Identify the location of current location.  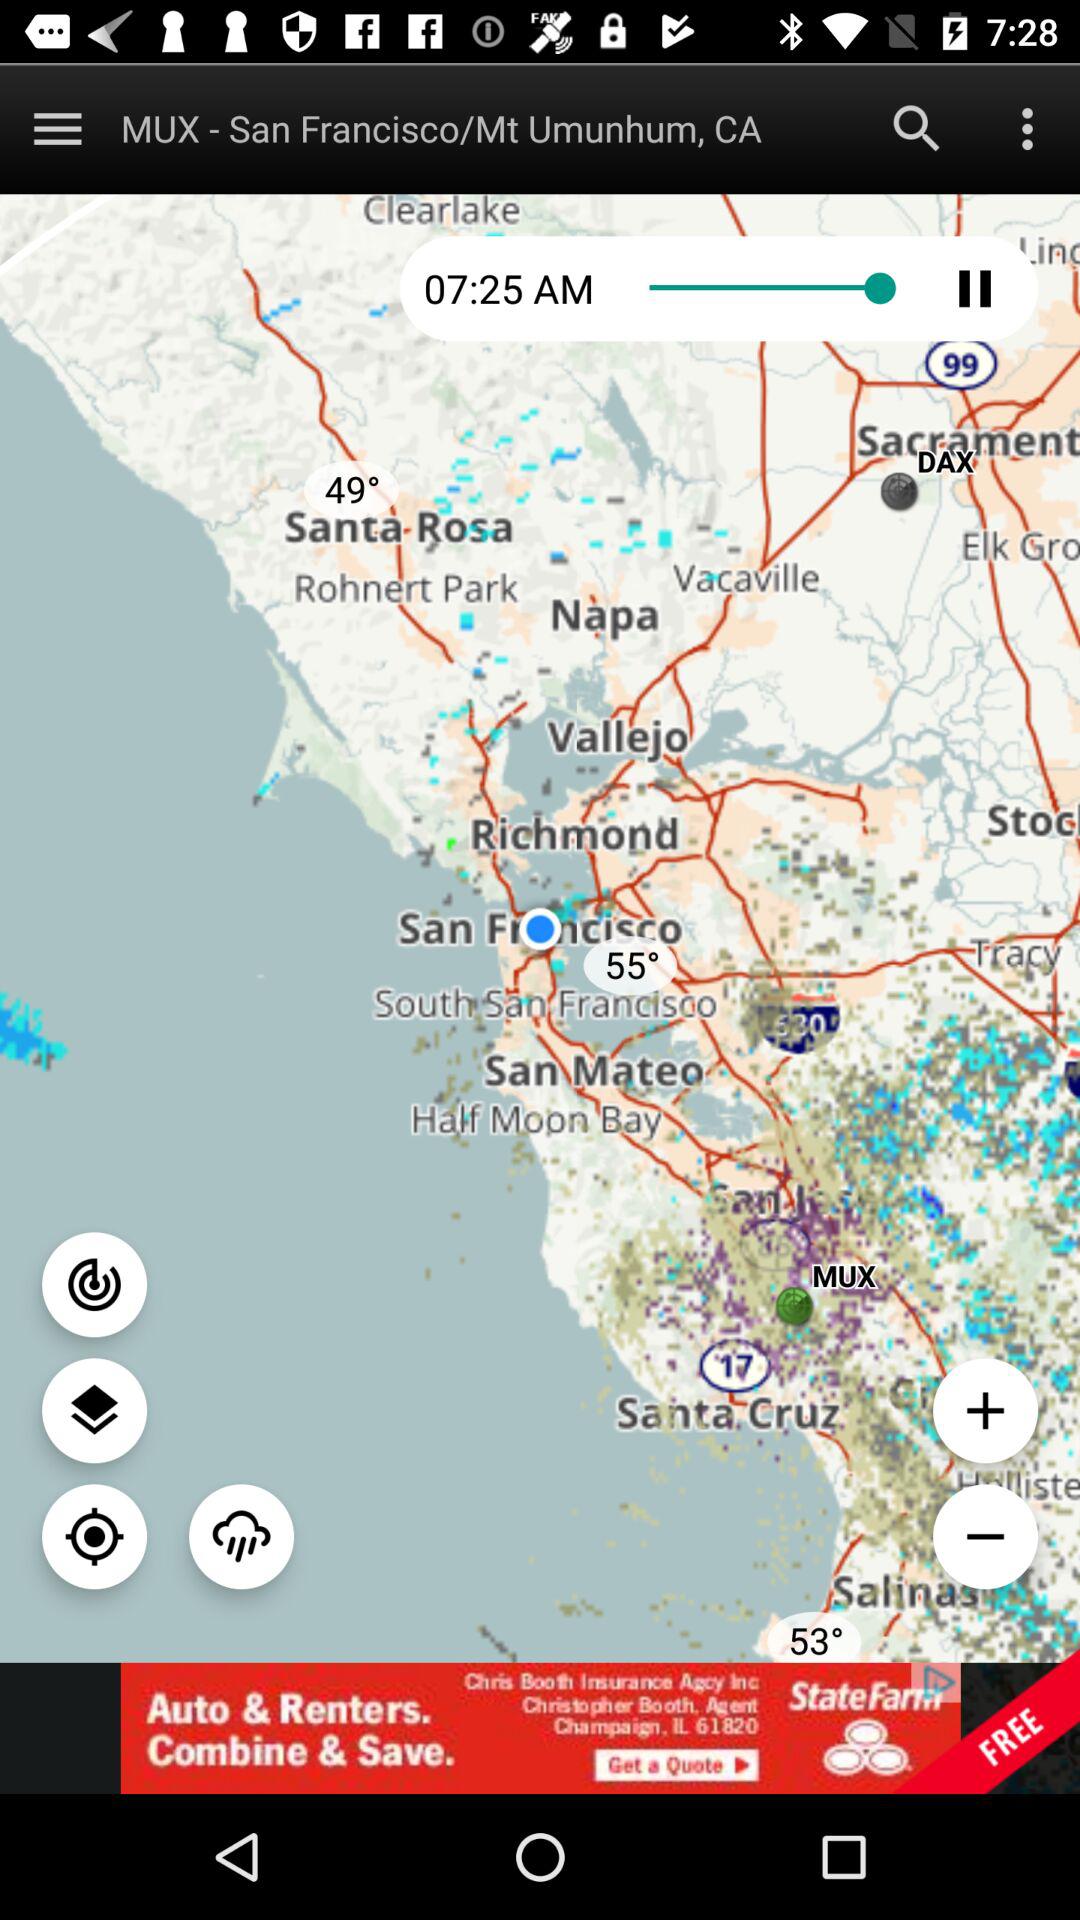
(94, 1536).